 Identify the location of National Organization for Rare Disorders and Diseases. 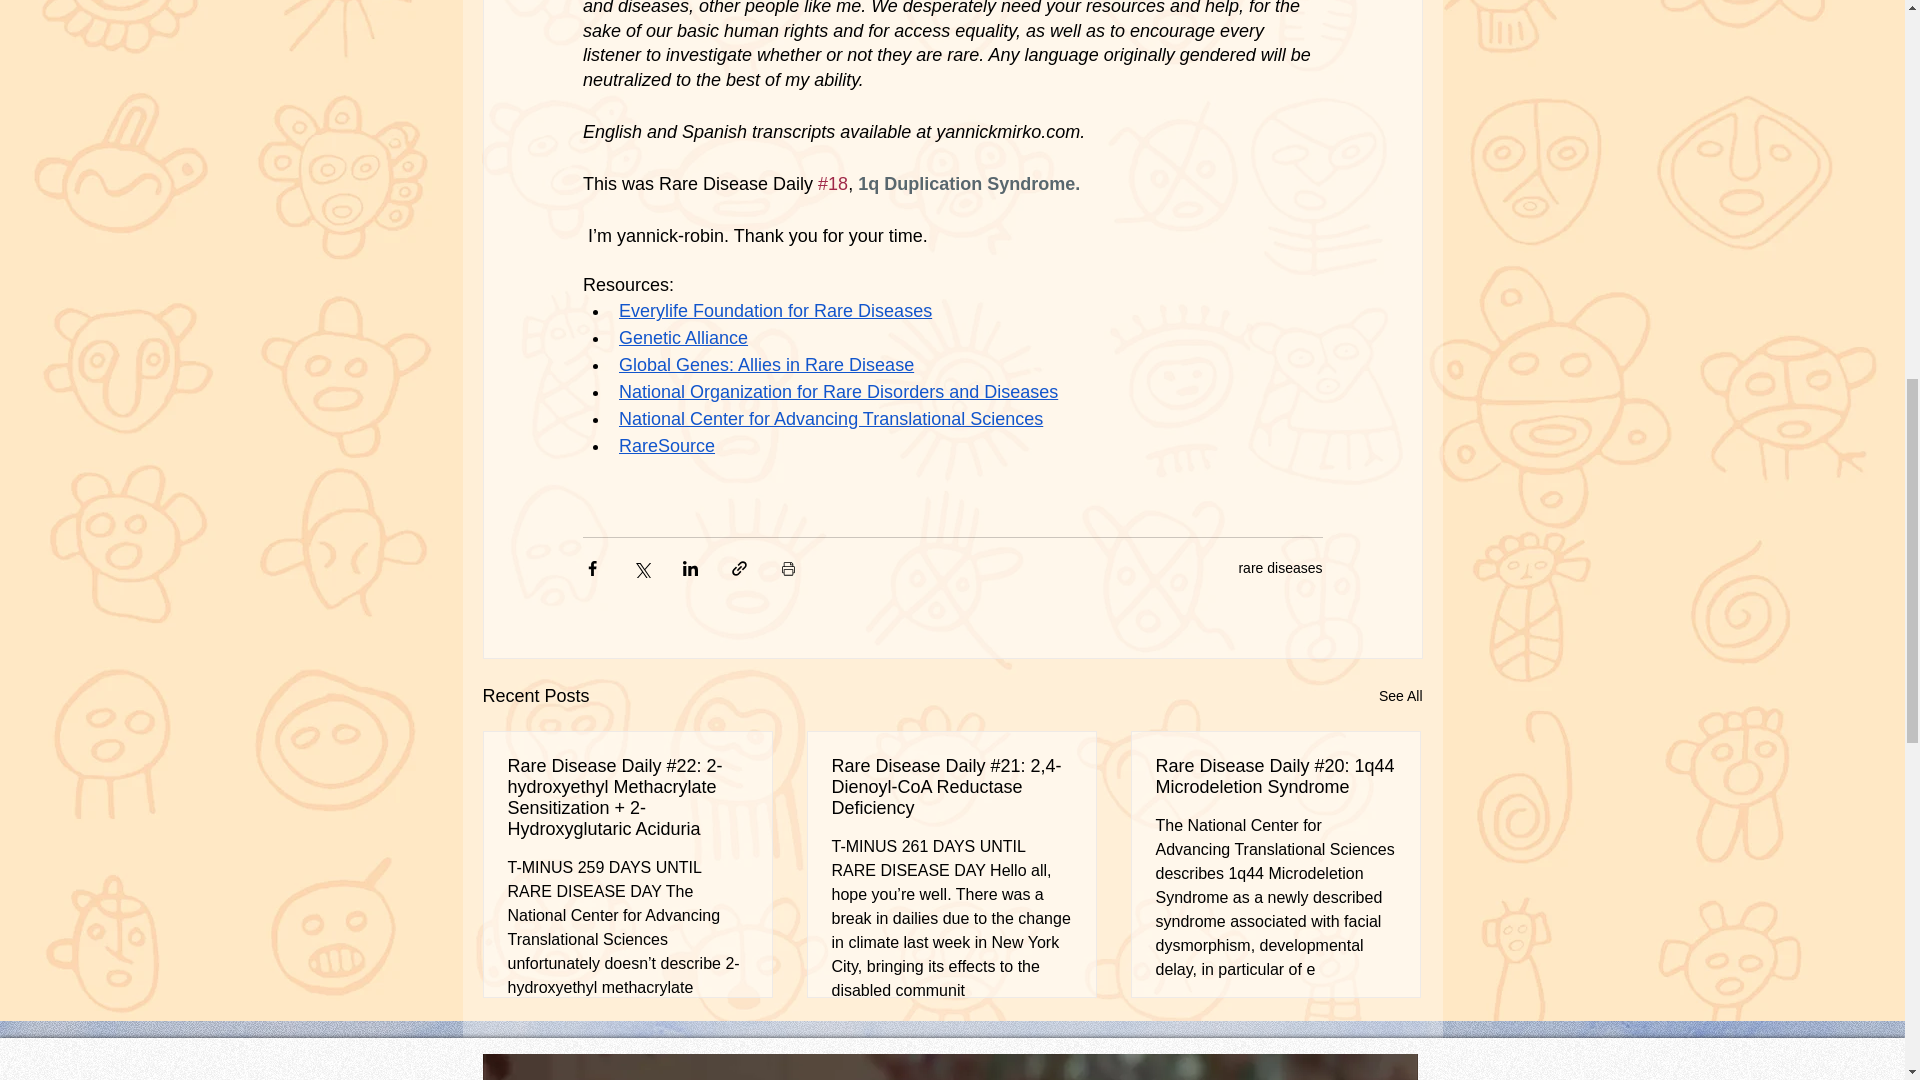
(838, 392).